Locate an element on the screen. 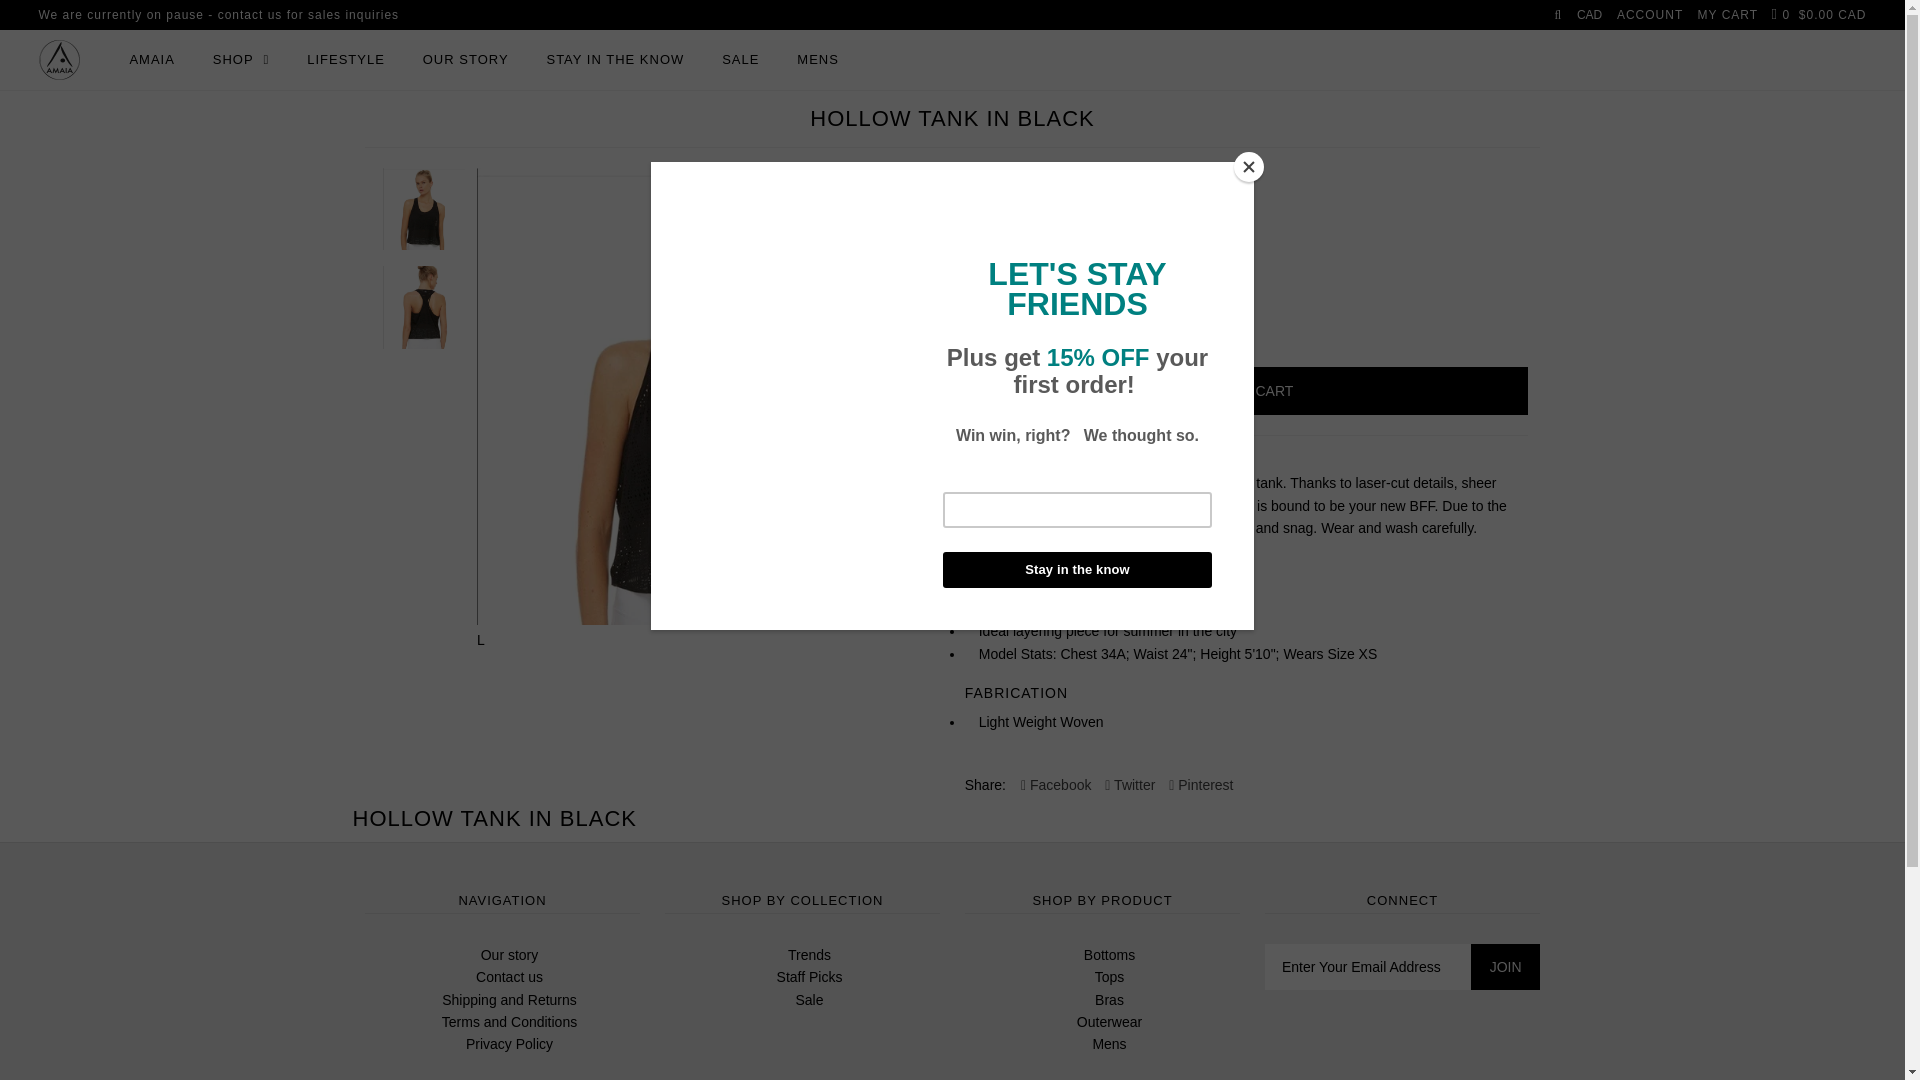  STAY IN THE KNOW is located at coordinates (615, 60).